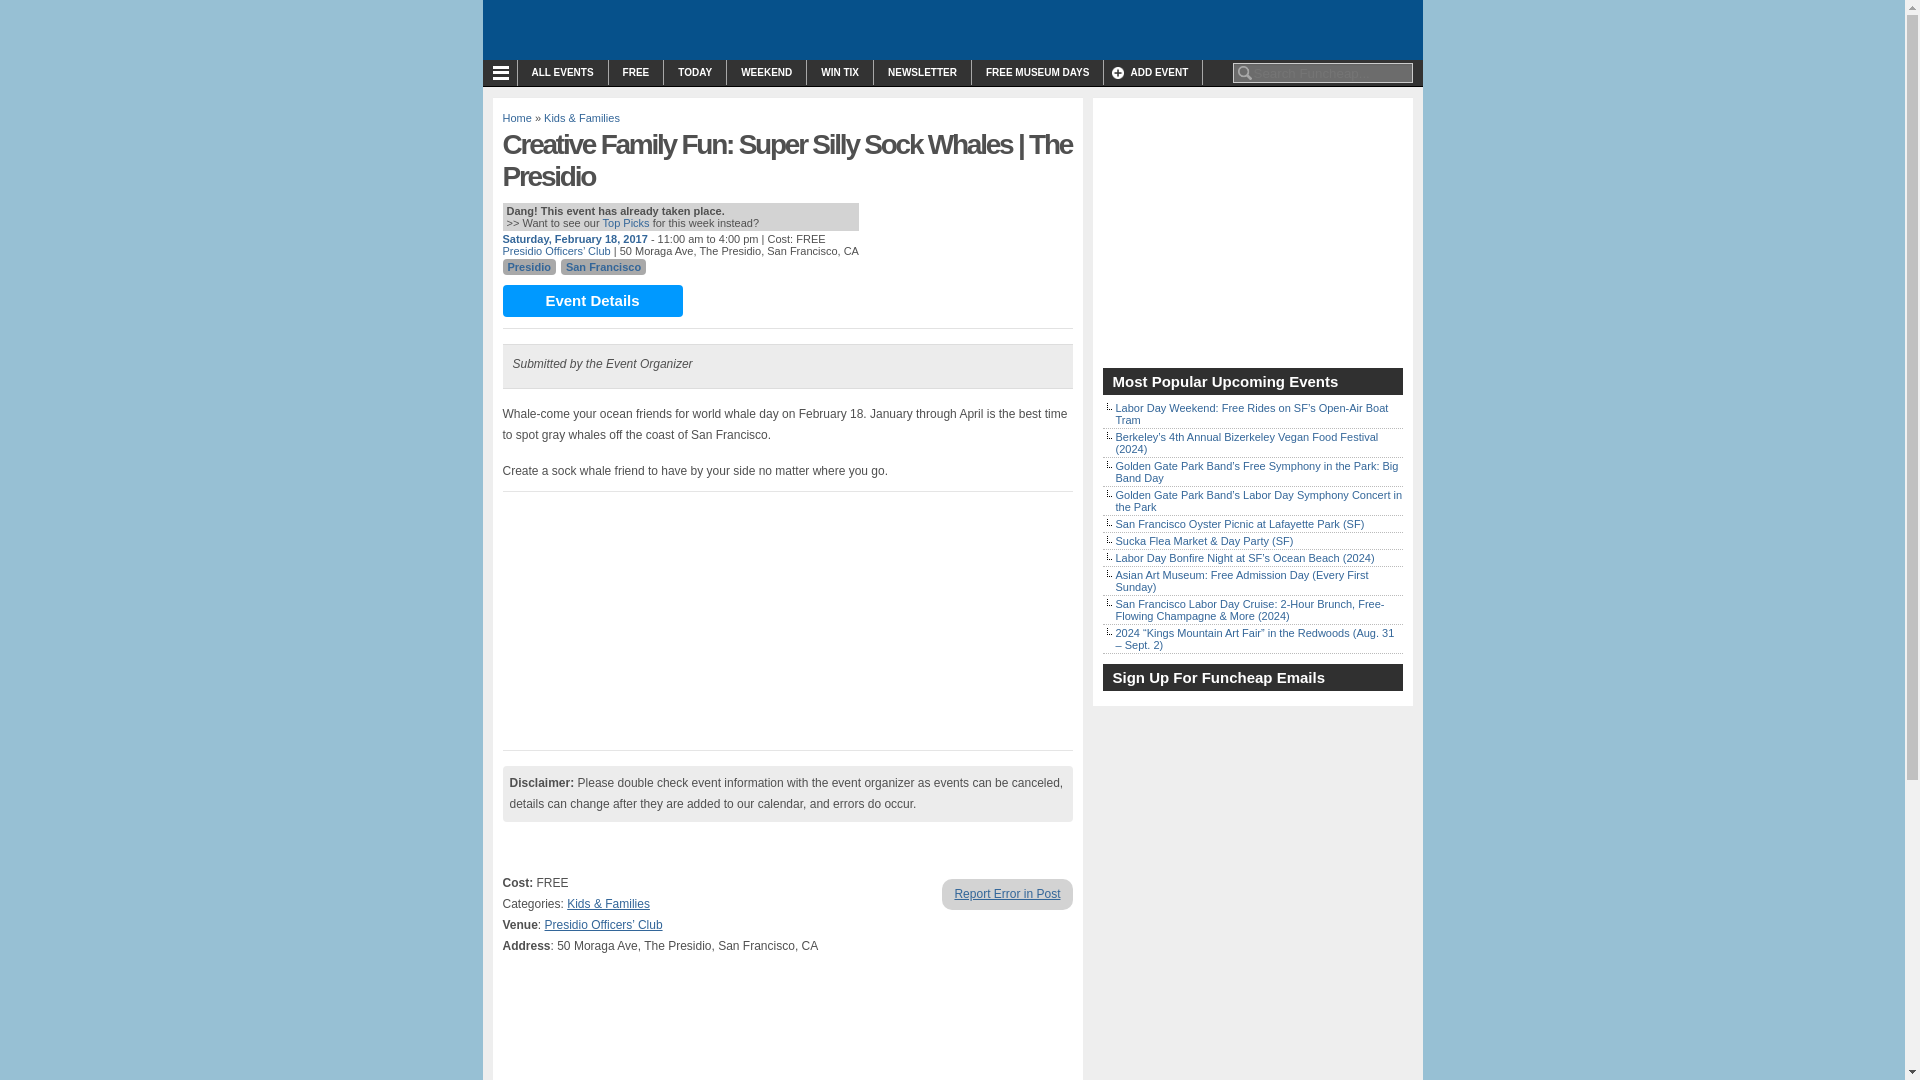  I want to click on FREE, so click(636, 72).